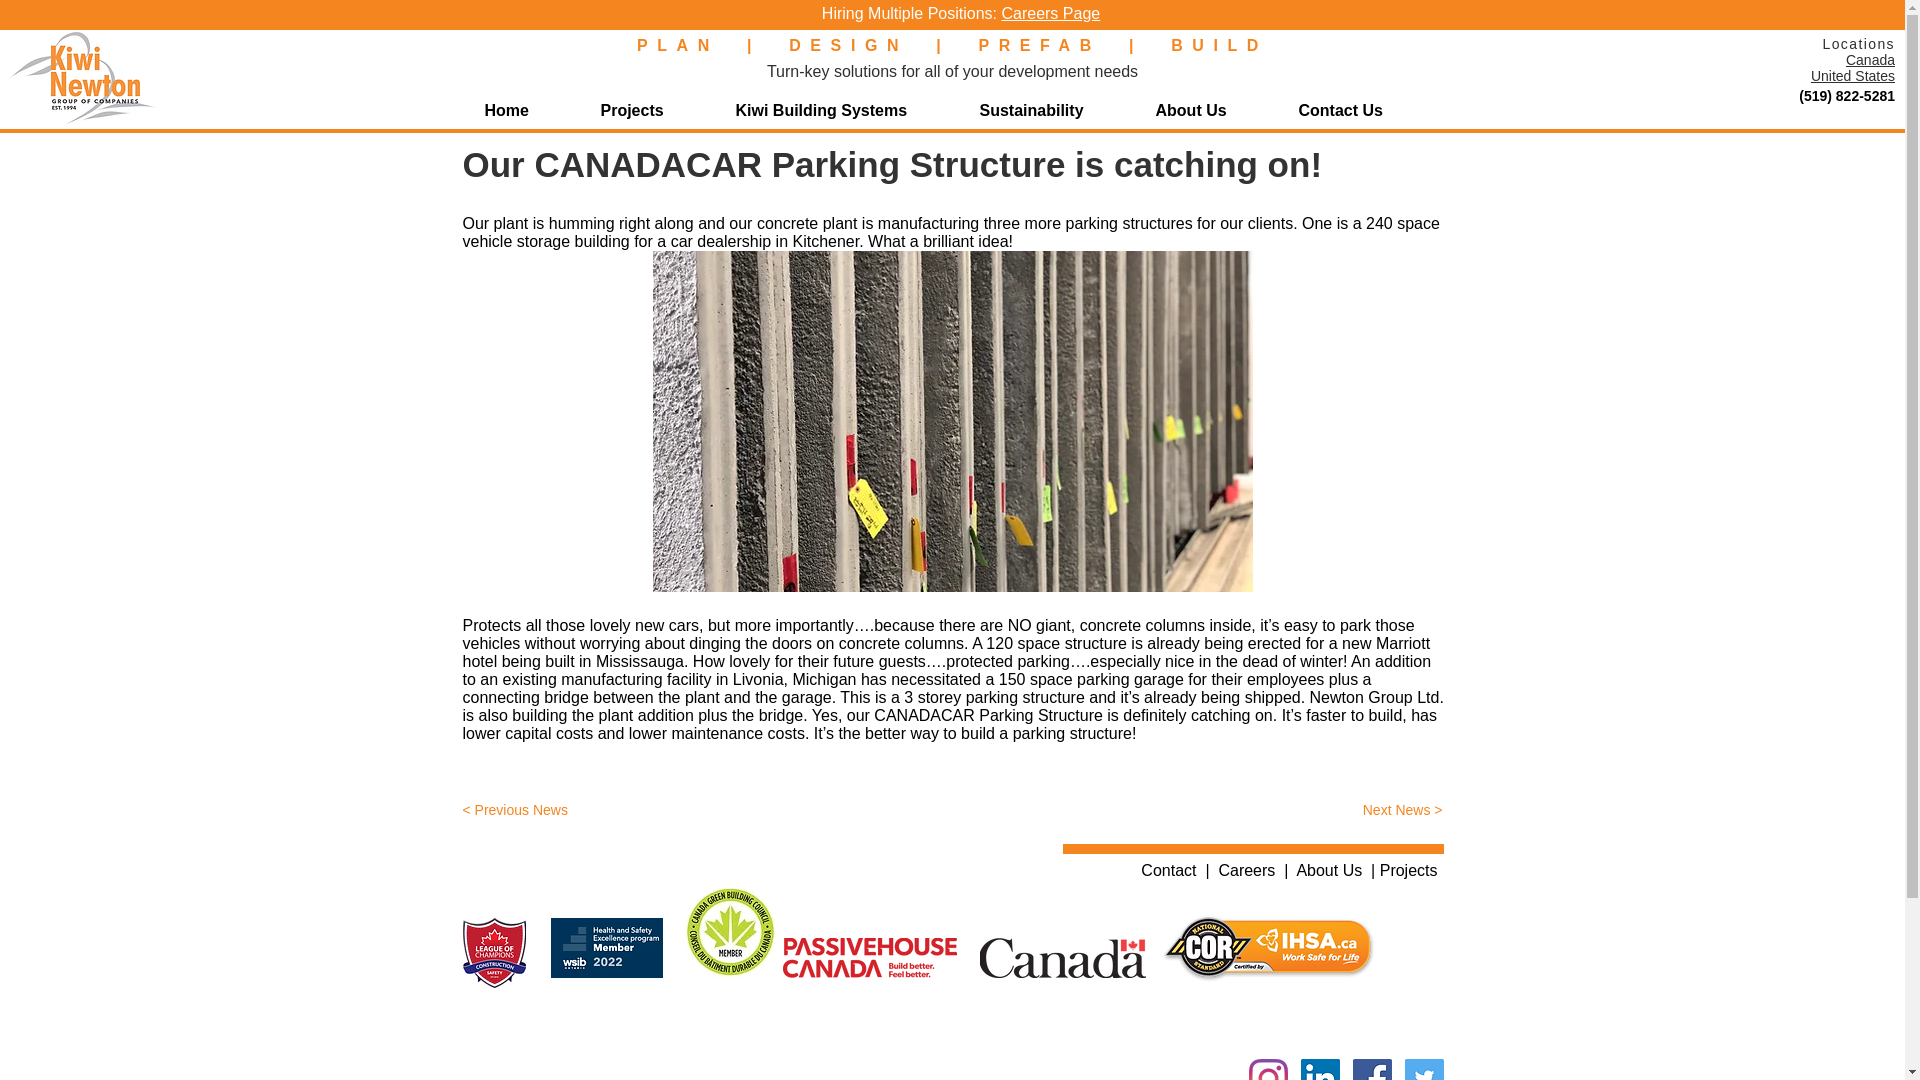 This screenshot has width=1920, height=1080. I want to click on Careers Page, so click(1050, 13).